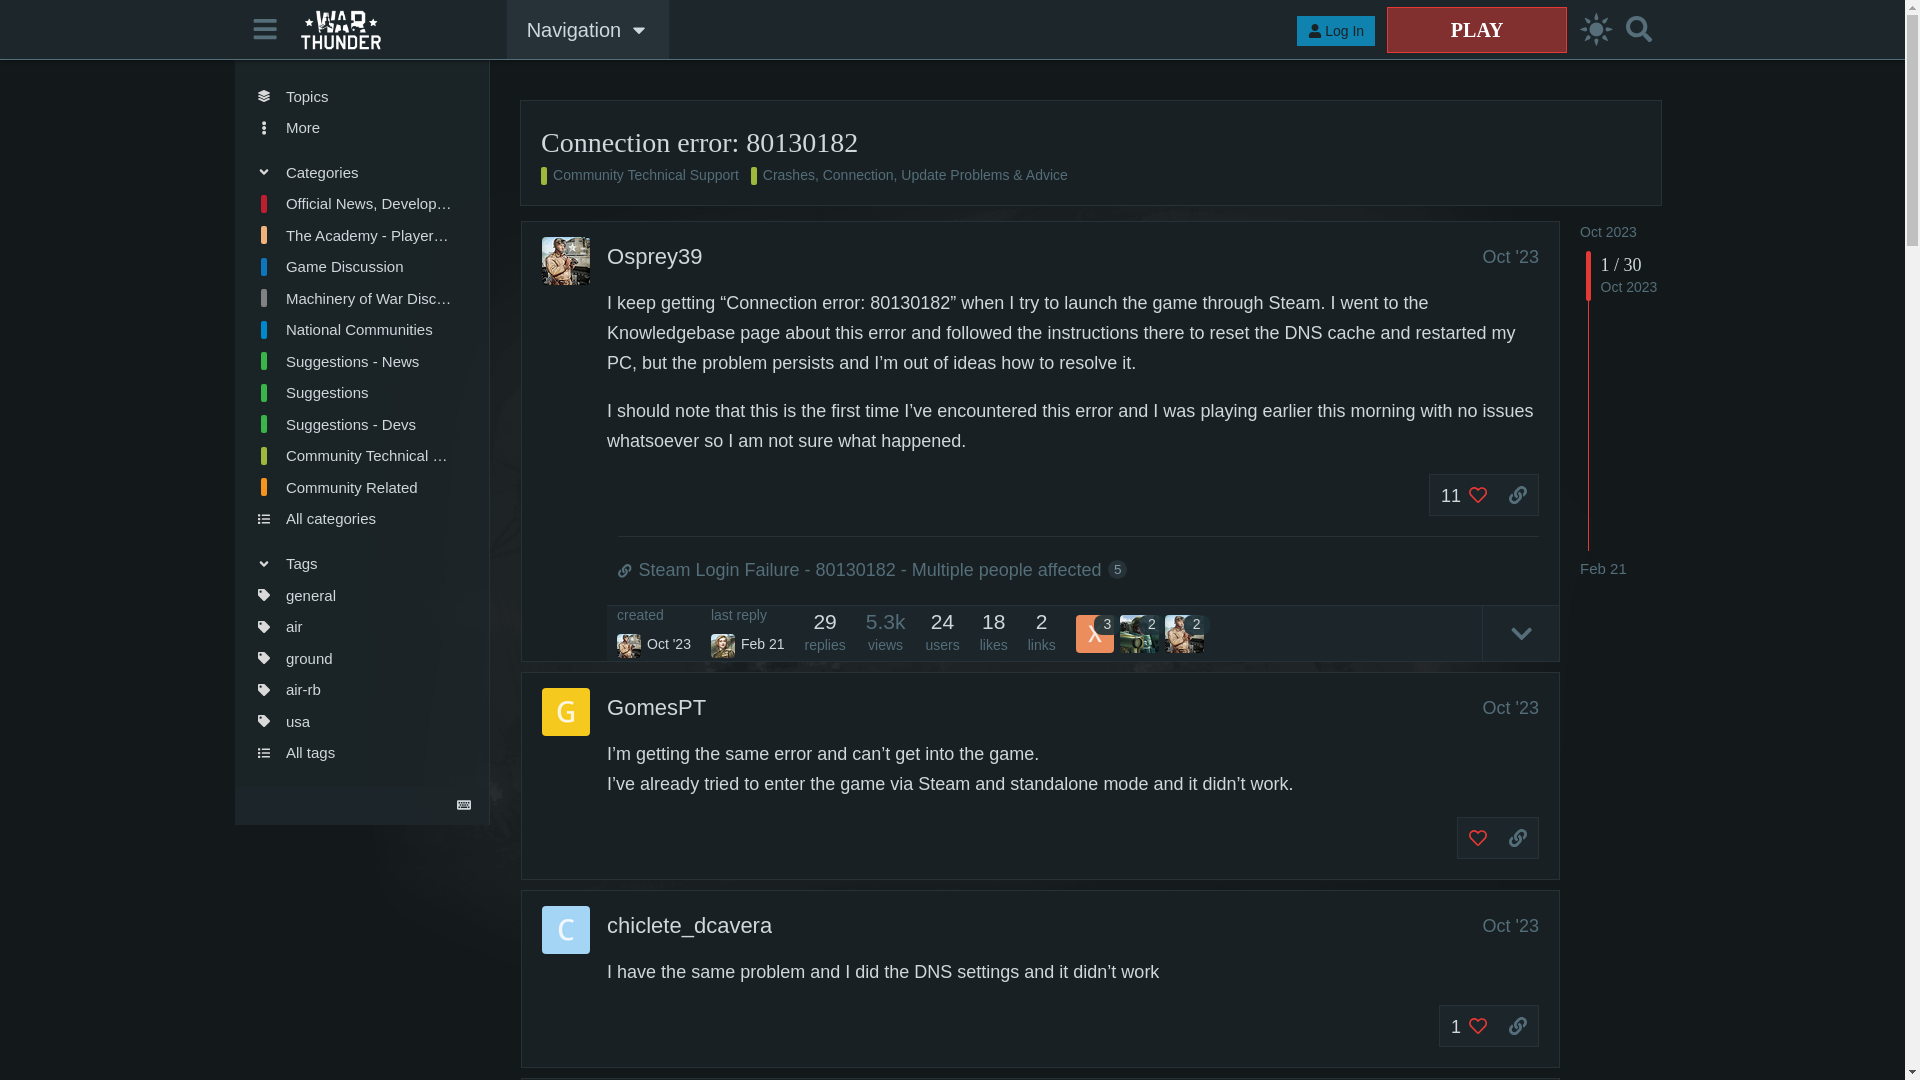 The image size is (1920, 1080). Describe the element at coordinates (354, 424) in the screenshot. I see `Suggestions - Devs` at that location.